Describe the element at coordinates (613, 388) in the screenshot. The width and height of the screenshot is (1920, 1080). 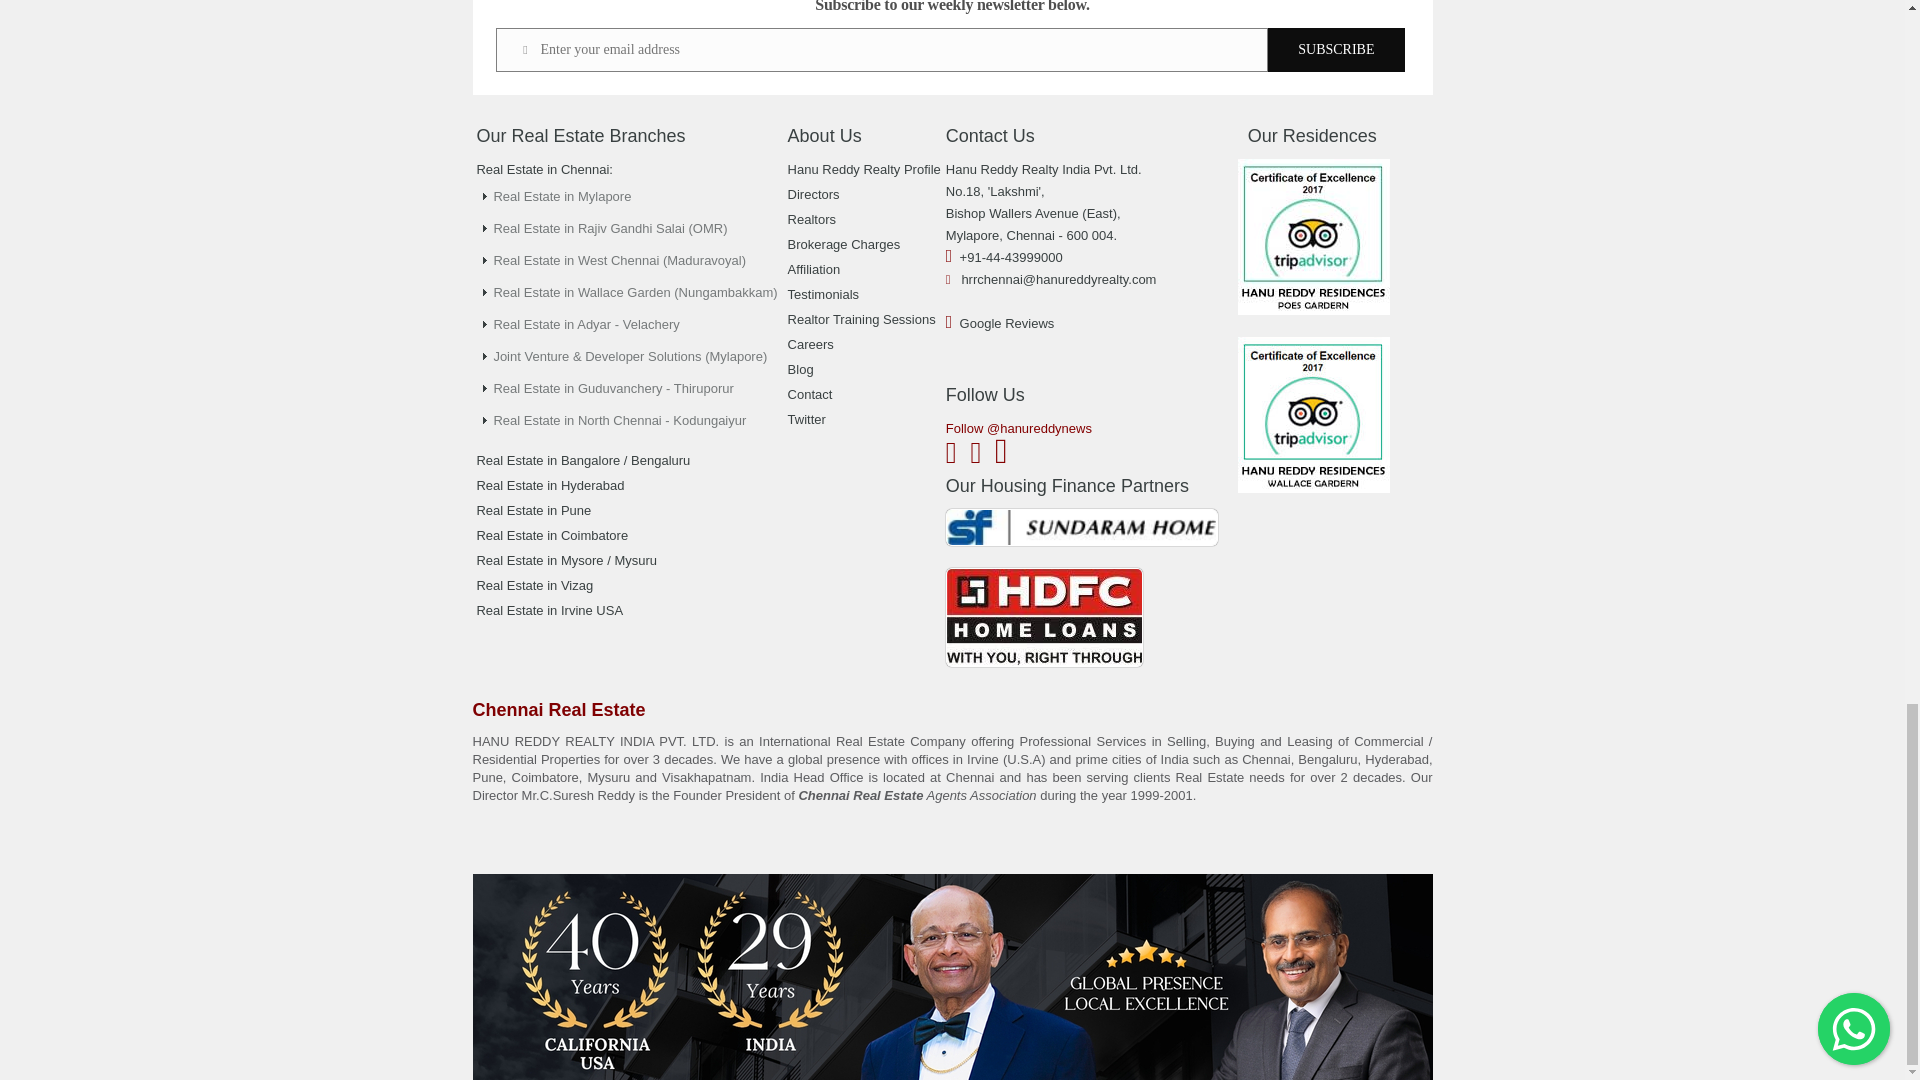
I see `Real Estate Office in Guduvanchery - Thiruporur` at that location.